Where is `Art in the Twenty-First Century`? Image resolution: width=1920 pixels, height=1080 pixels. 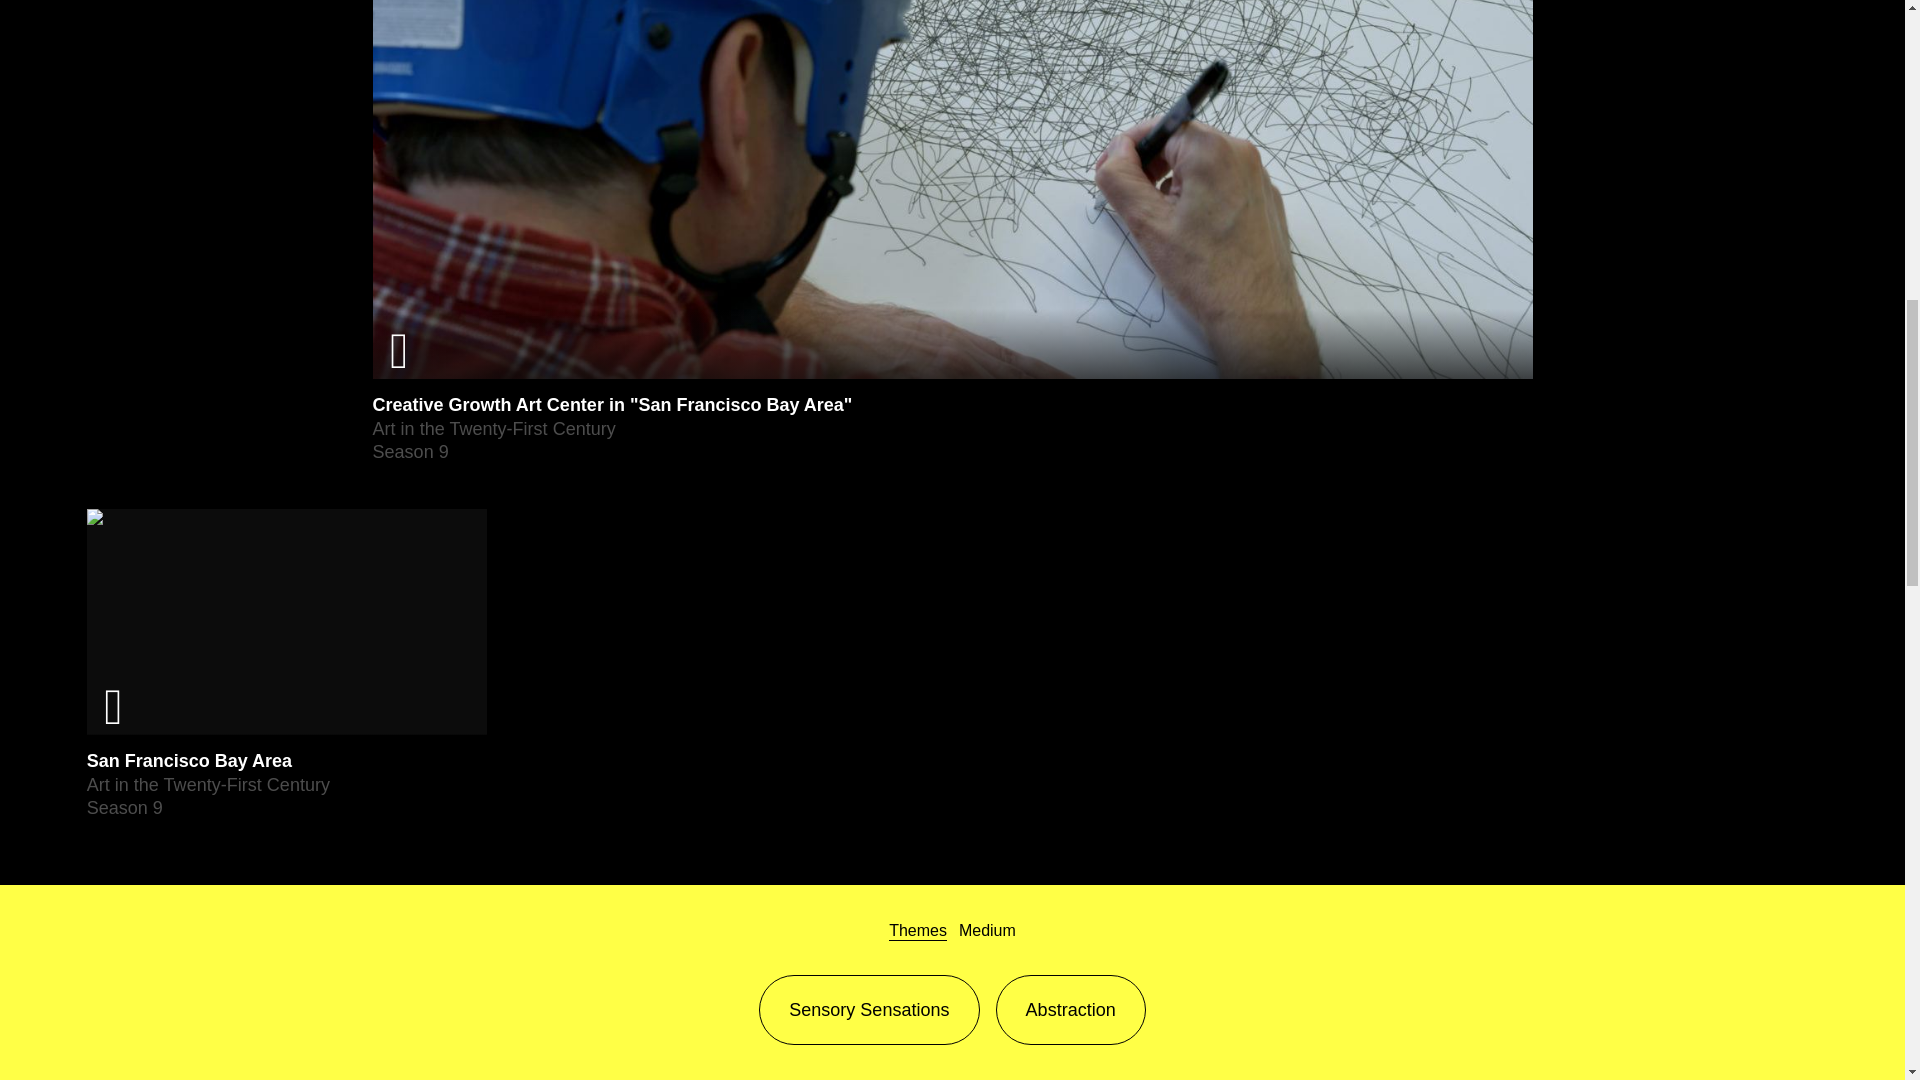
Art in the Twenty-First Century is located at coordinates (493, 428).